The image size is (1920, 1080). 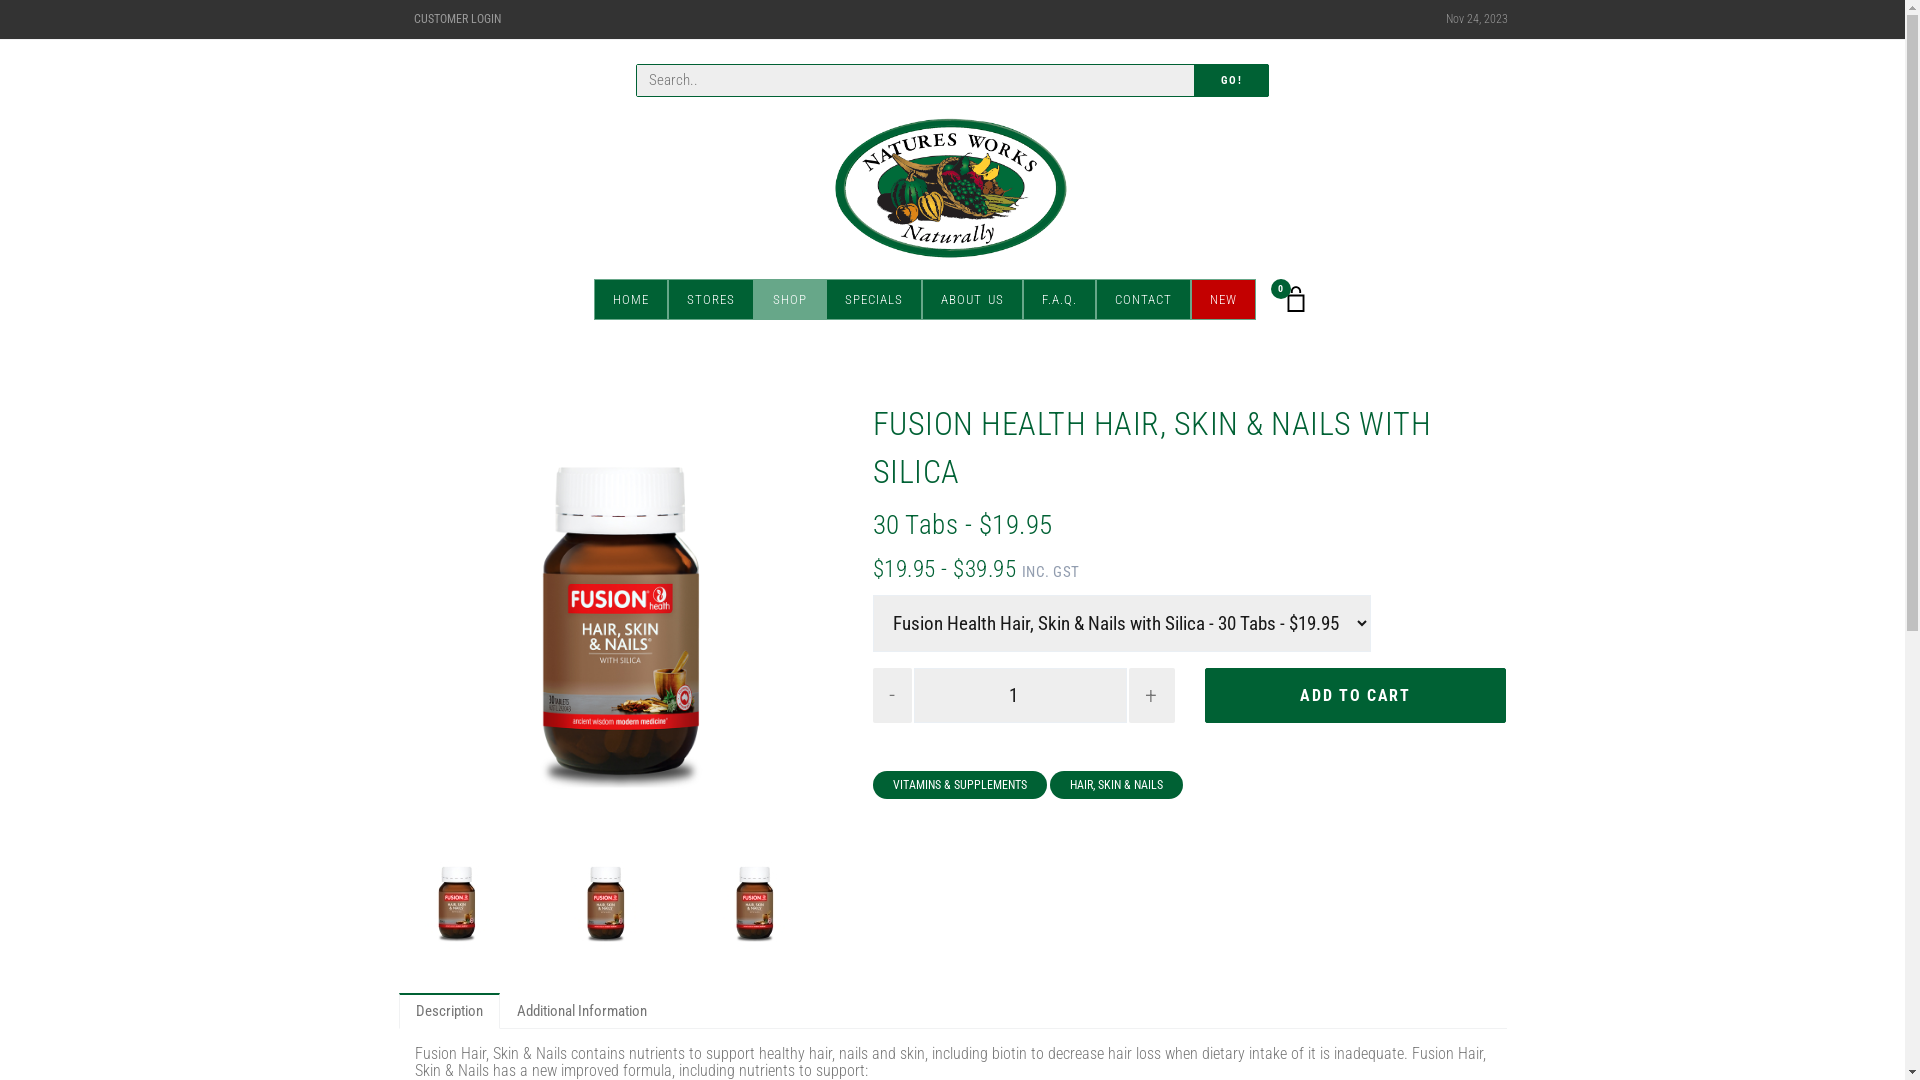 I want to click on Add to cart, so click(x=1356, y=696).